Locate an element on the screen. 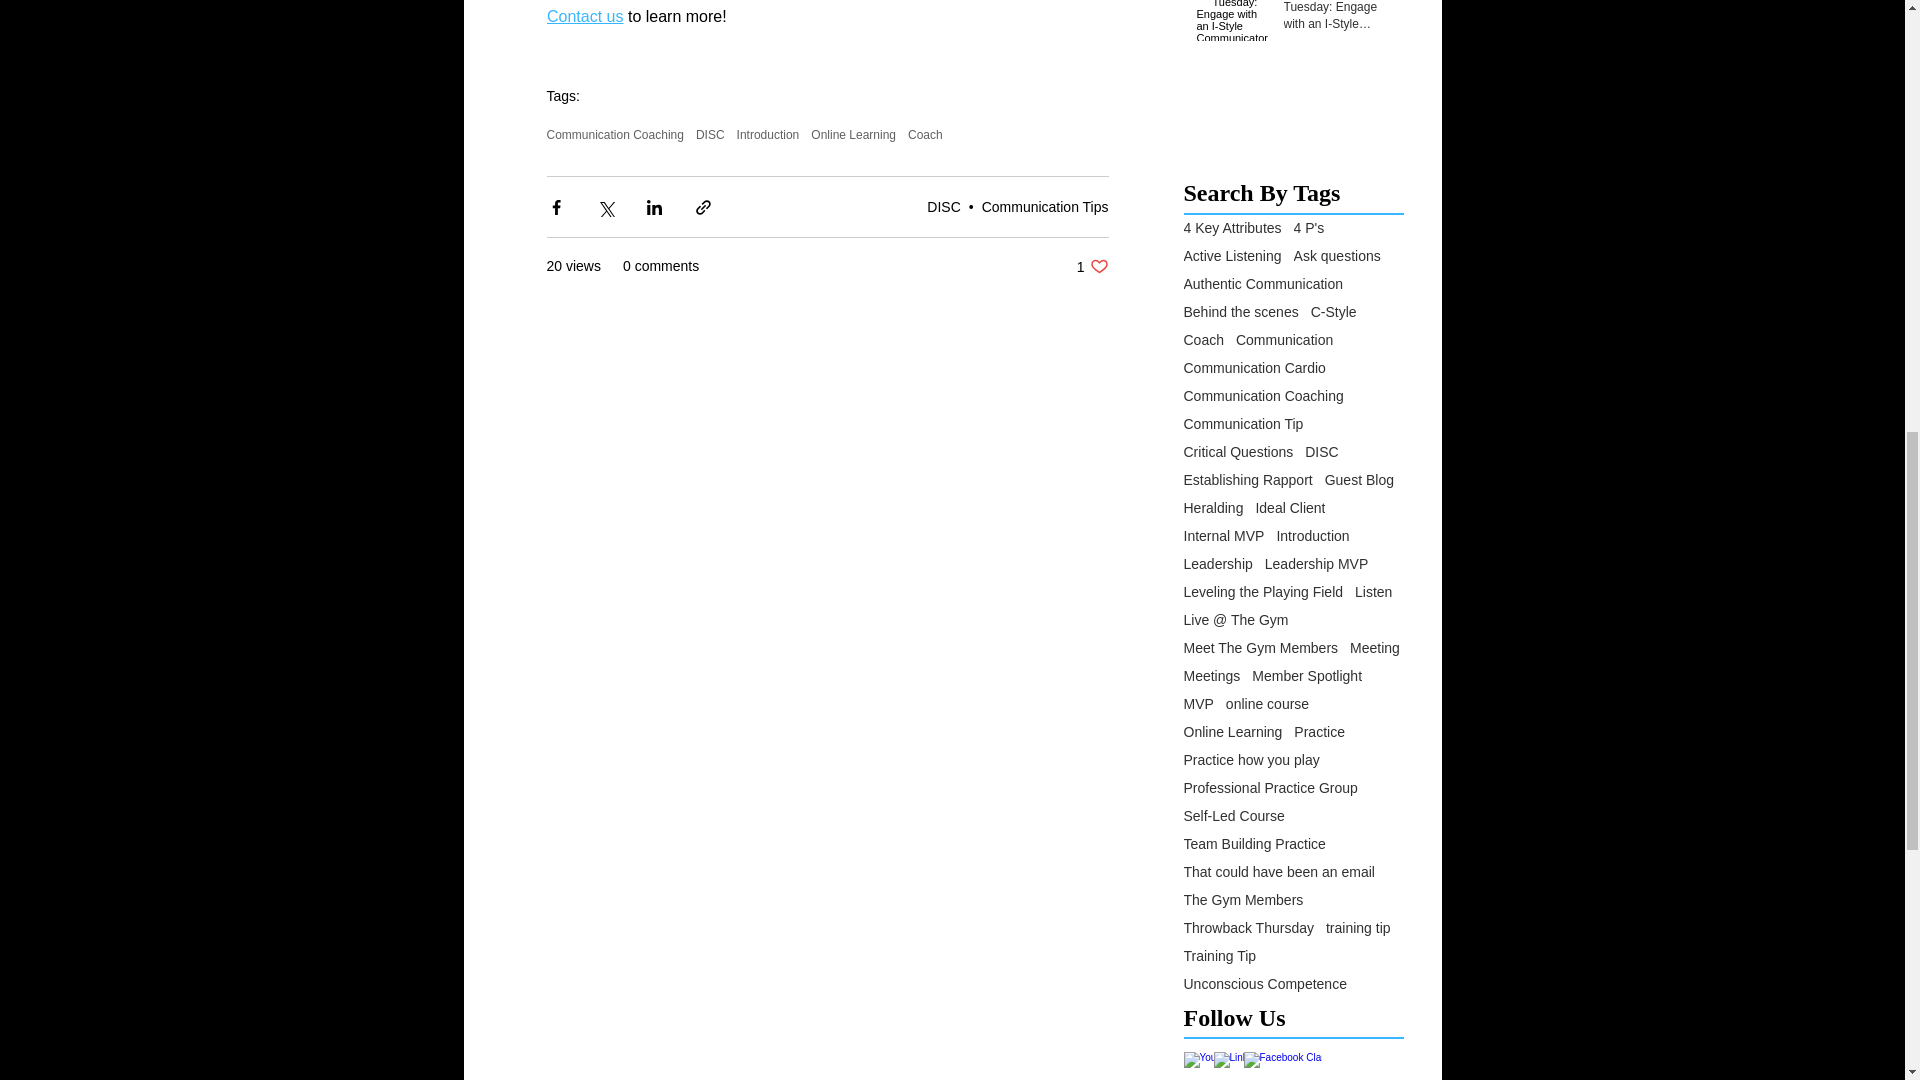 This screenshot has width=1920, height=1080. DISC is located at coordinates (584, 16).